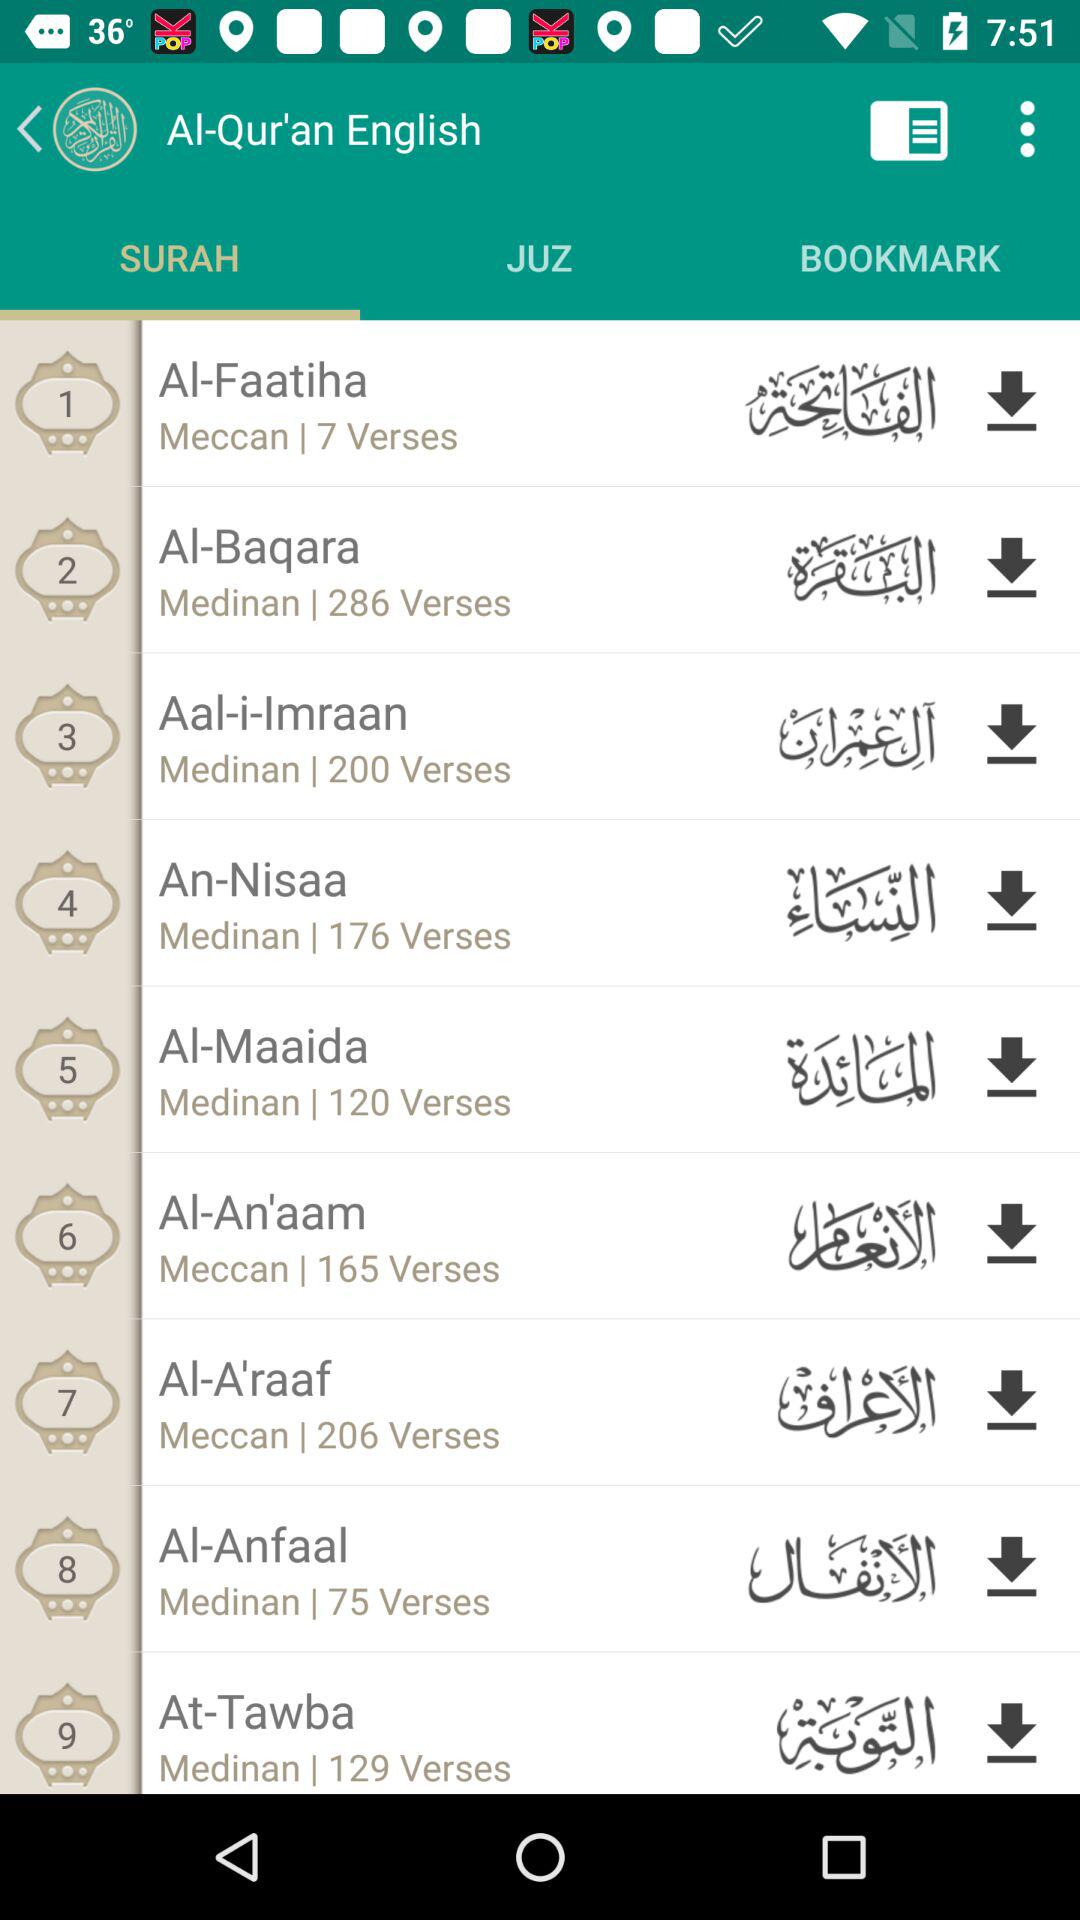  What do you see at coordinates (1012, 902) in the screenshot?
I see `down load` at bounding box center [1012, 902].